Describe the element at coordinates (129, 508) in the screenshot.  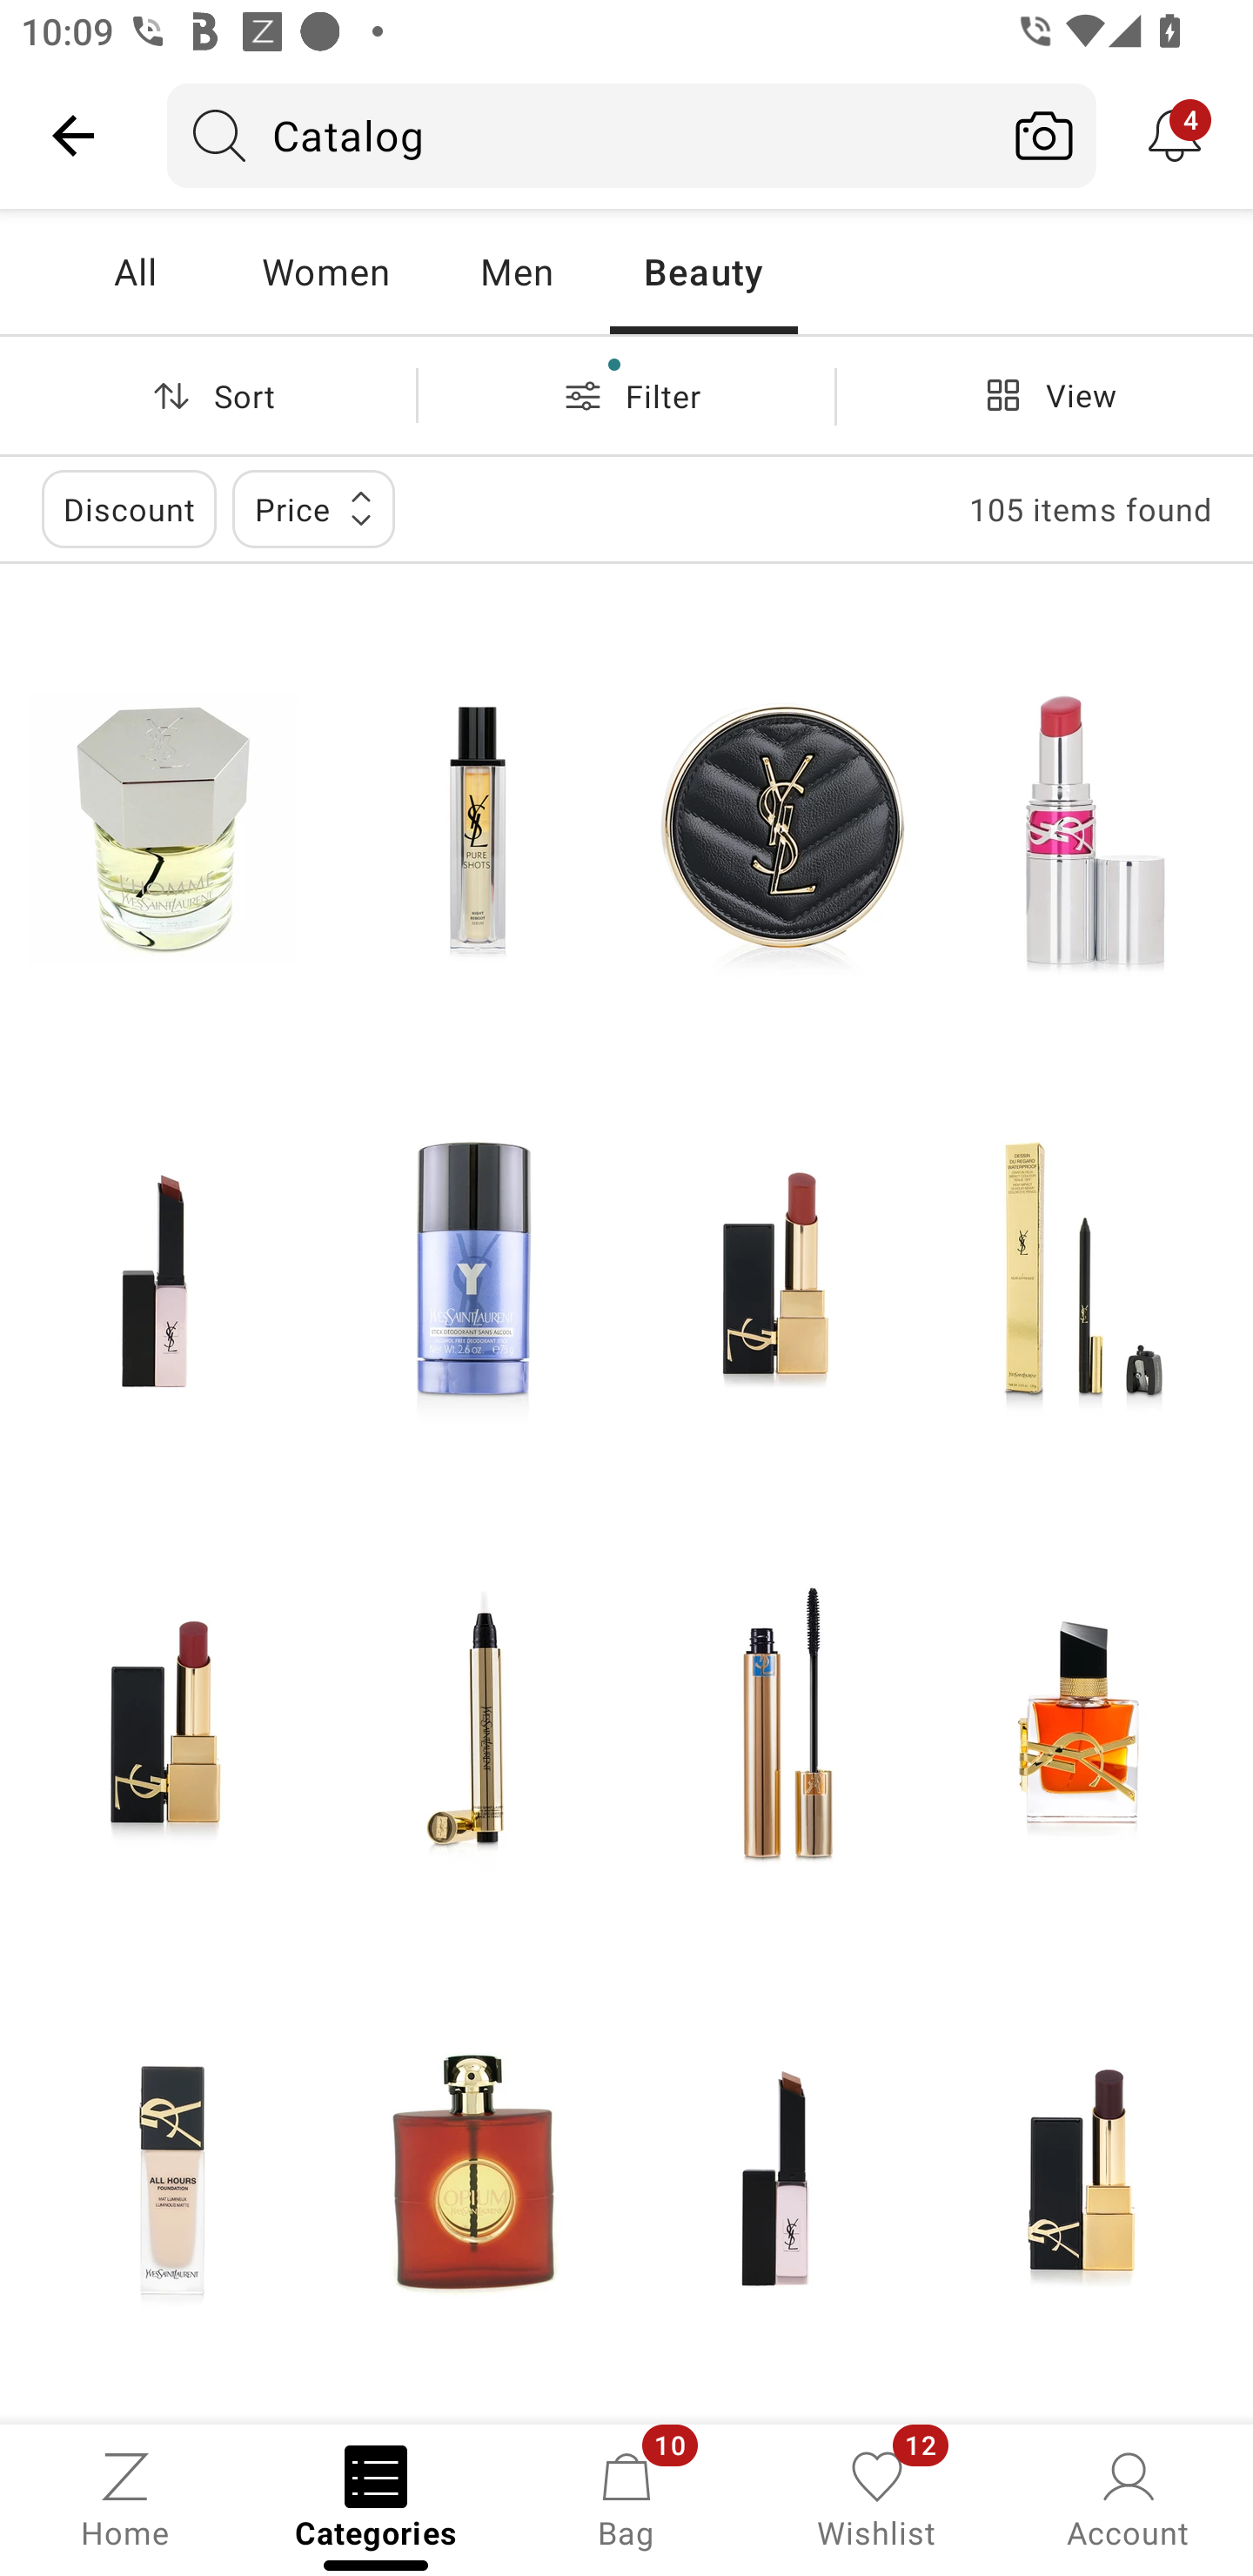
I see `Discount` at that location.